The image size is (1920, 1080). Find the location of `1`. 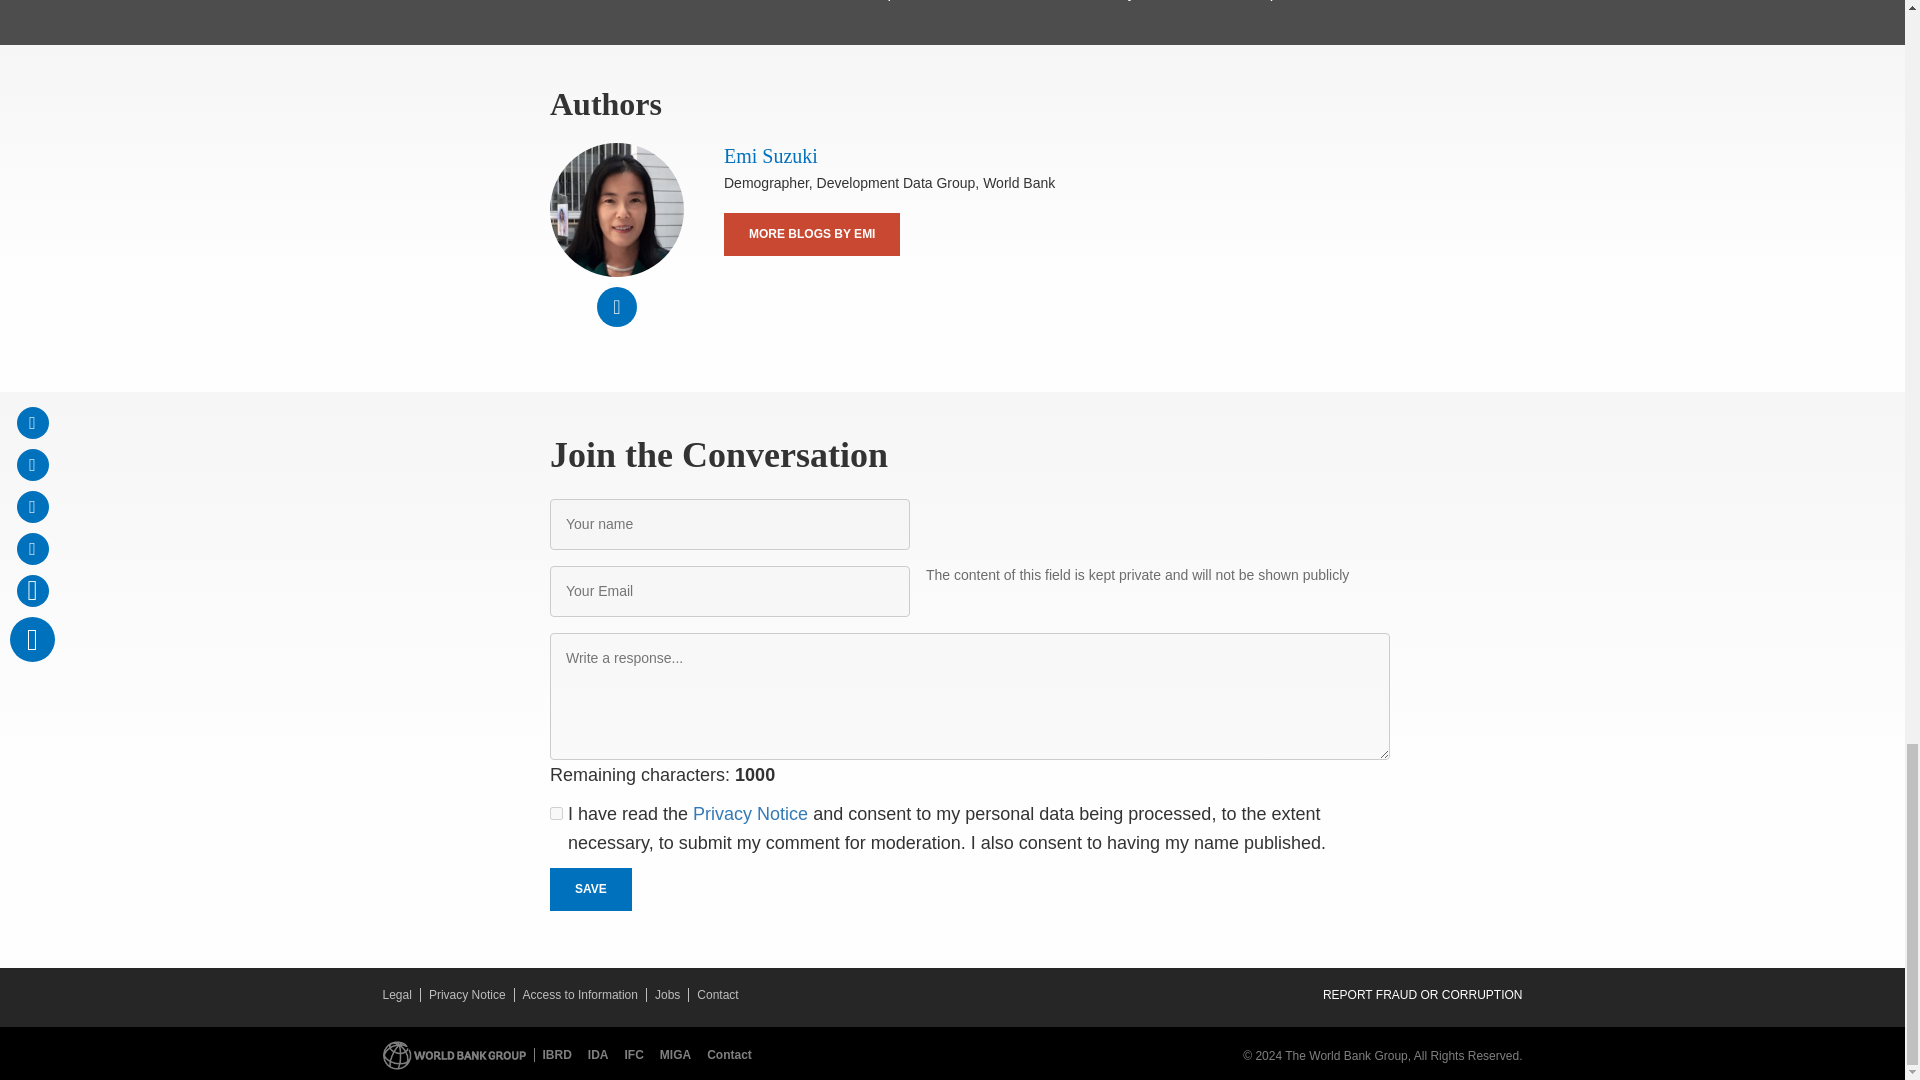

1 is located at coordinates (556, 812).